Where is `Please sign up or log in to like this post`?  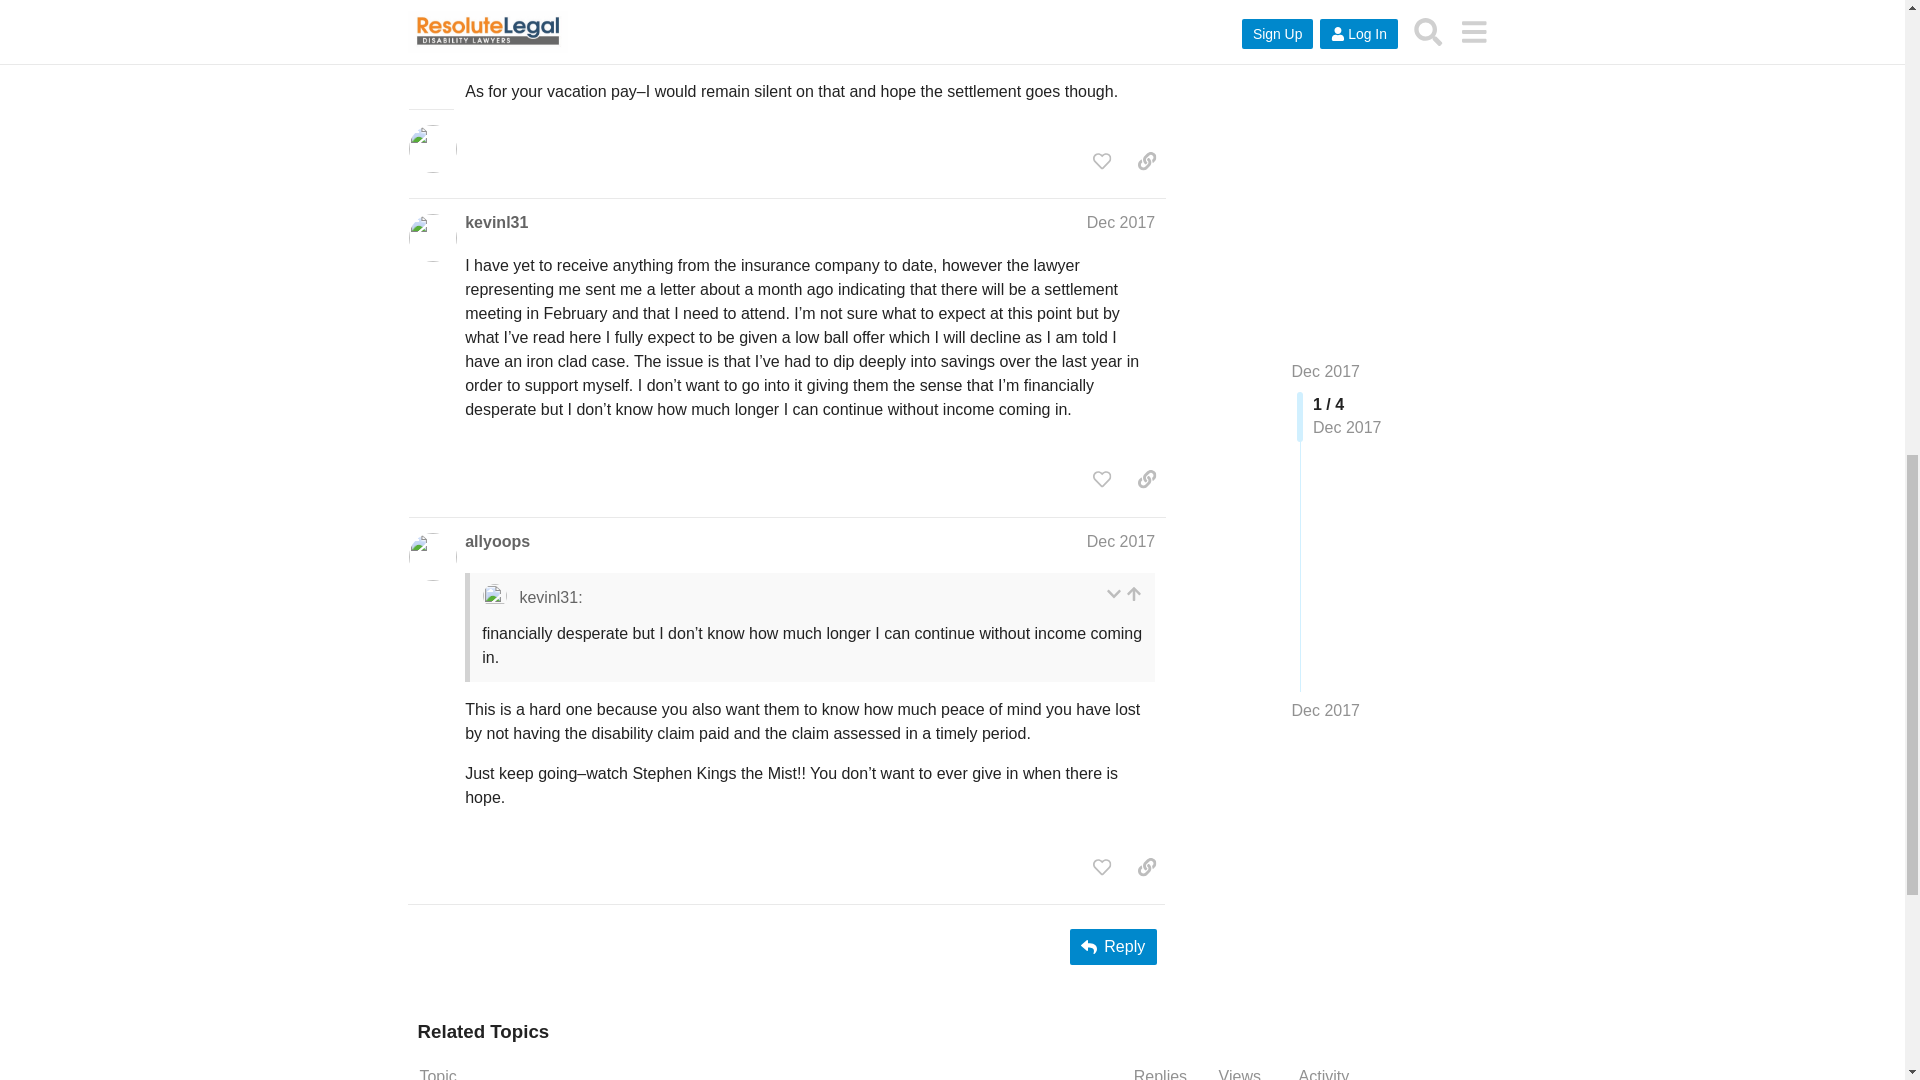
Please sign up or log in to like this post is located at coordinates (1102, 160).